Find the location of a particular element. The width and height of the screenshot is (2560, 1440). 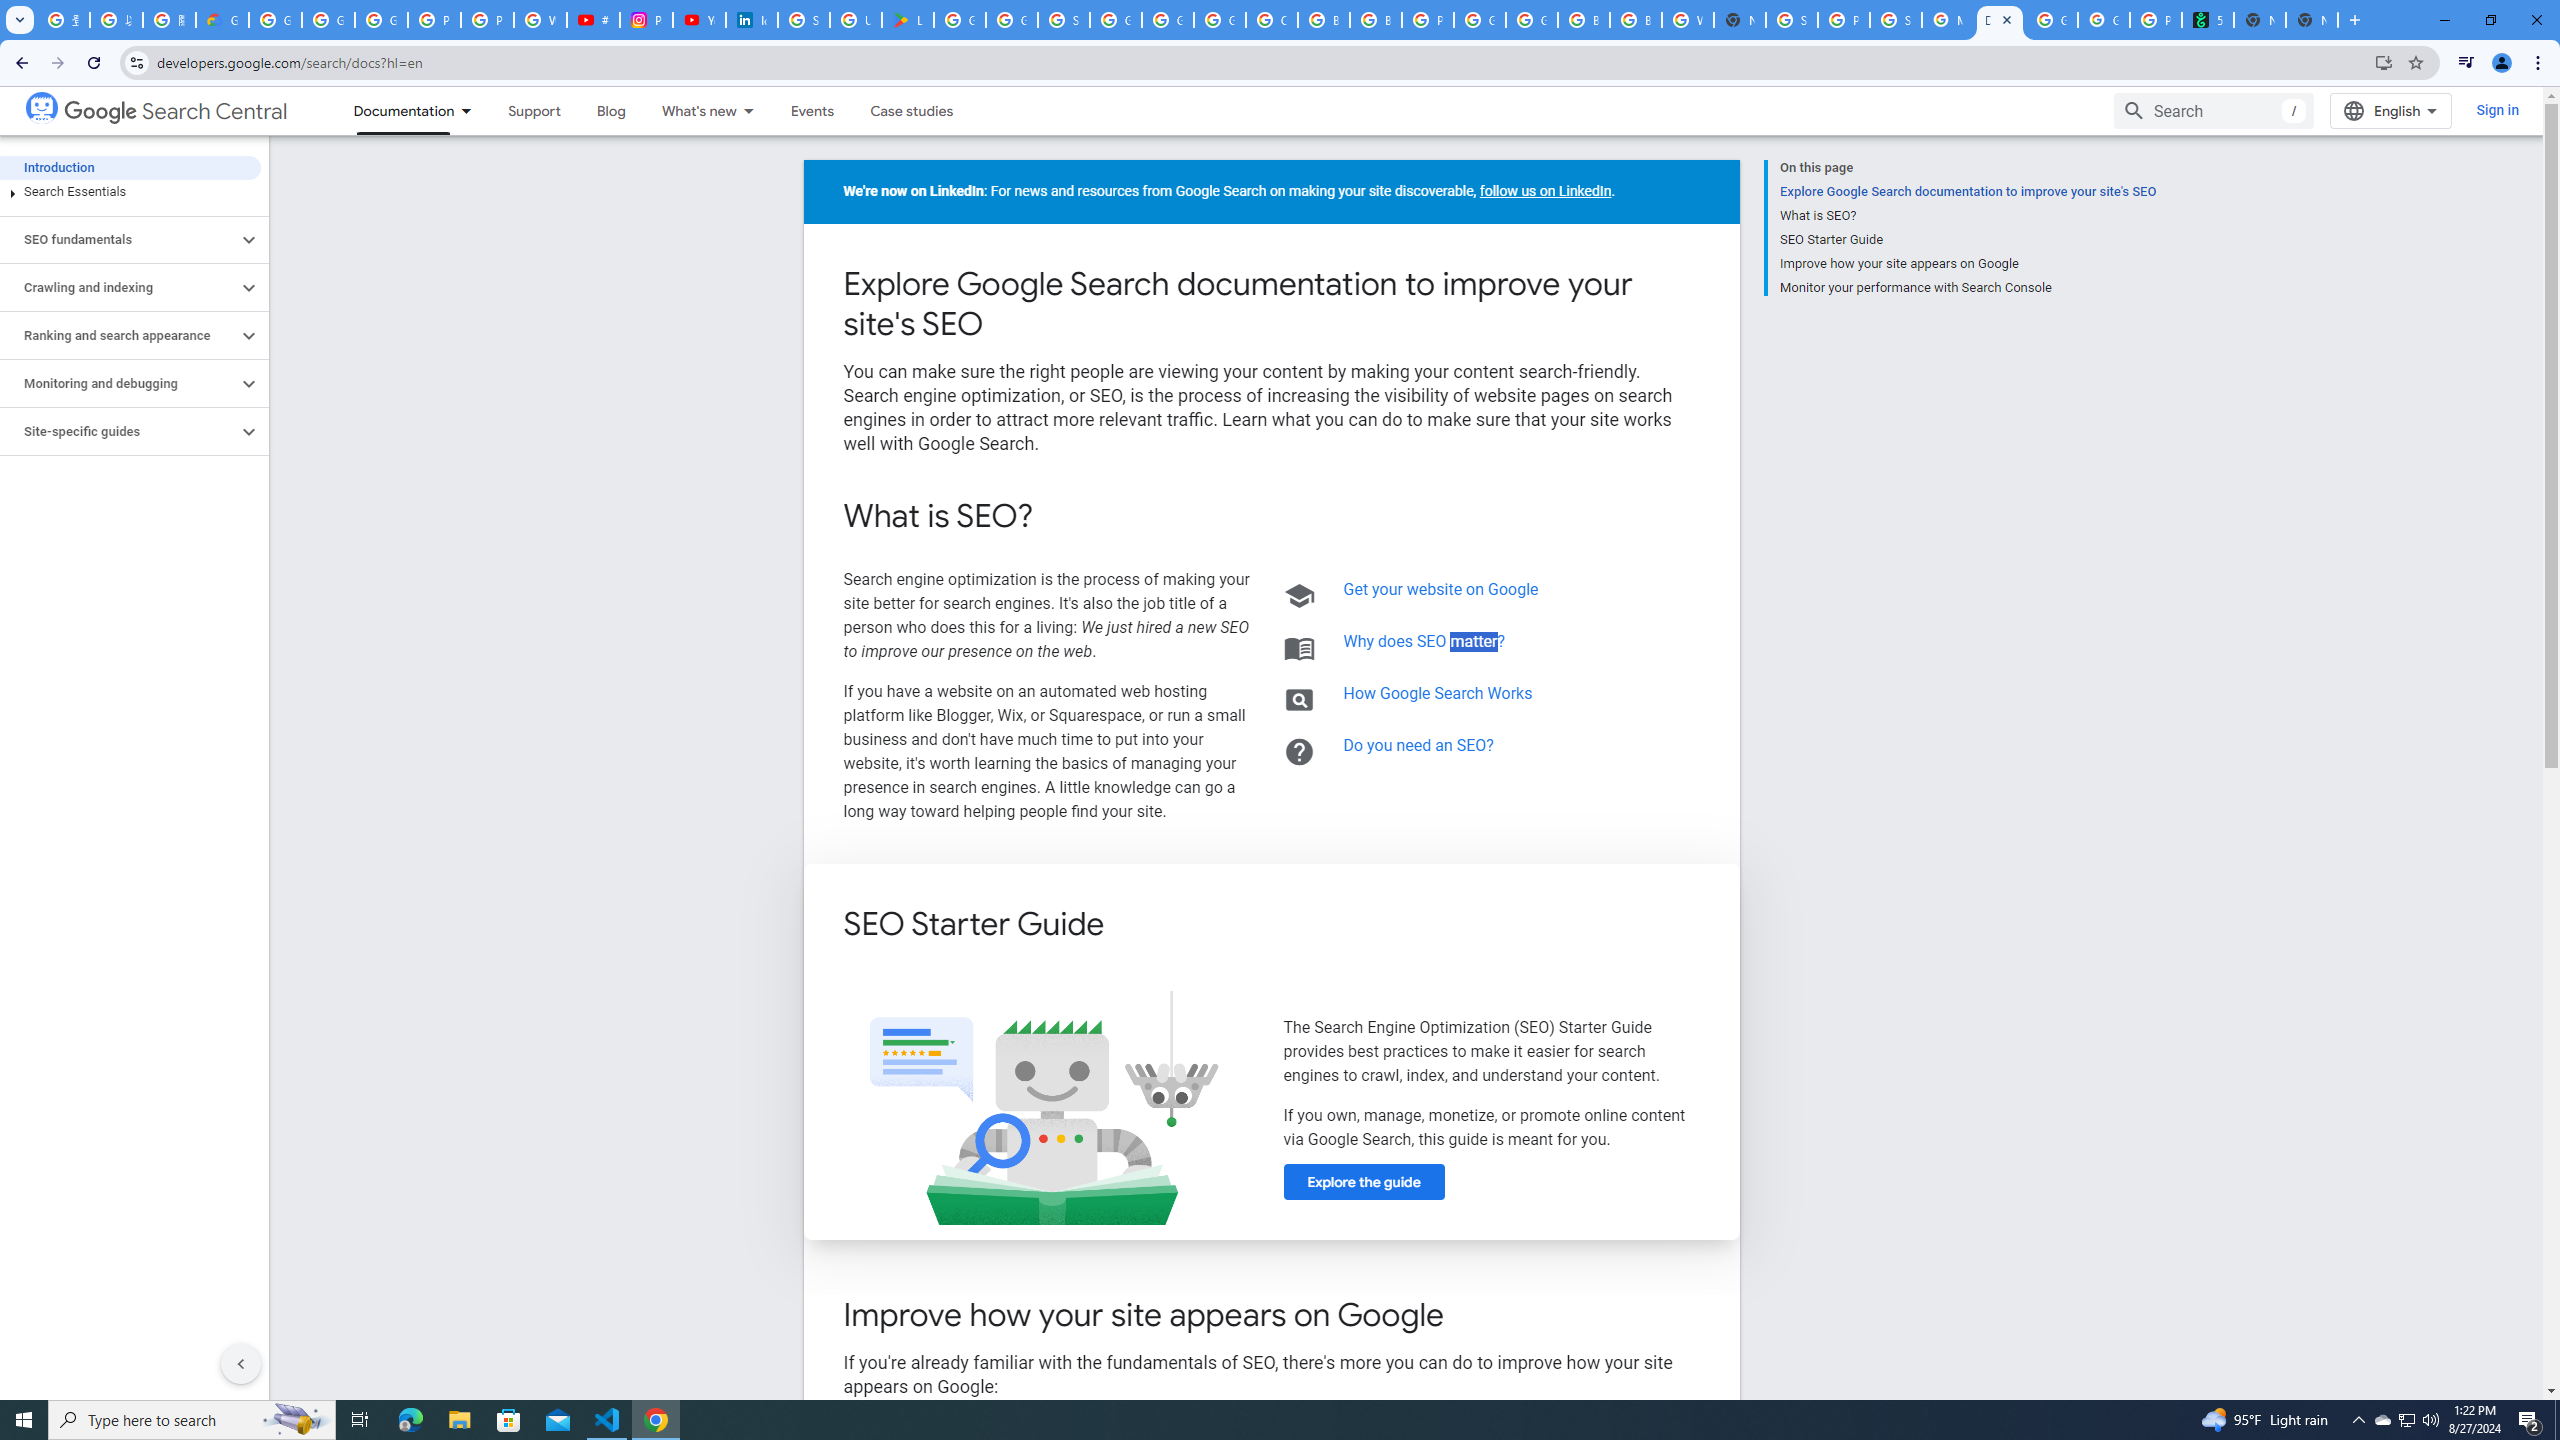

YouTube Culture & Trends - On The Rise: Handcam Videos is located at coordinates (698, 20).